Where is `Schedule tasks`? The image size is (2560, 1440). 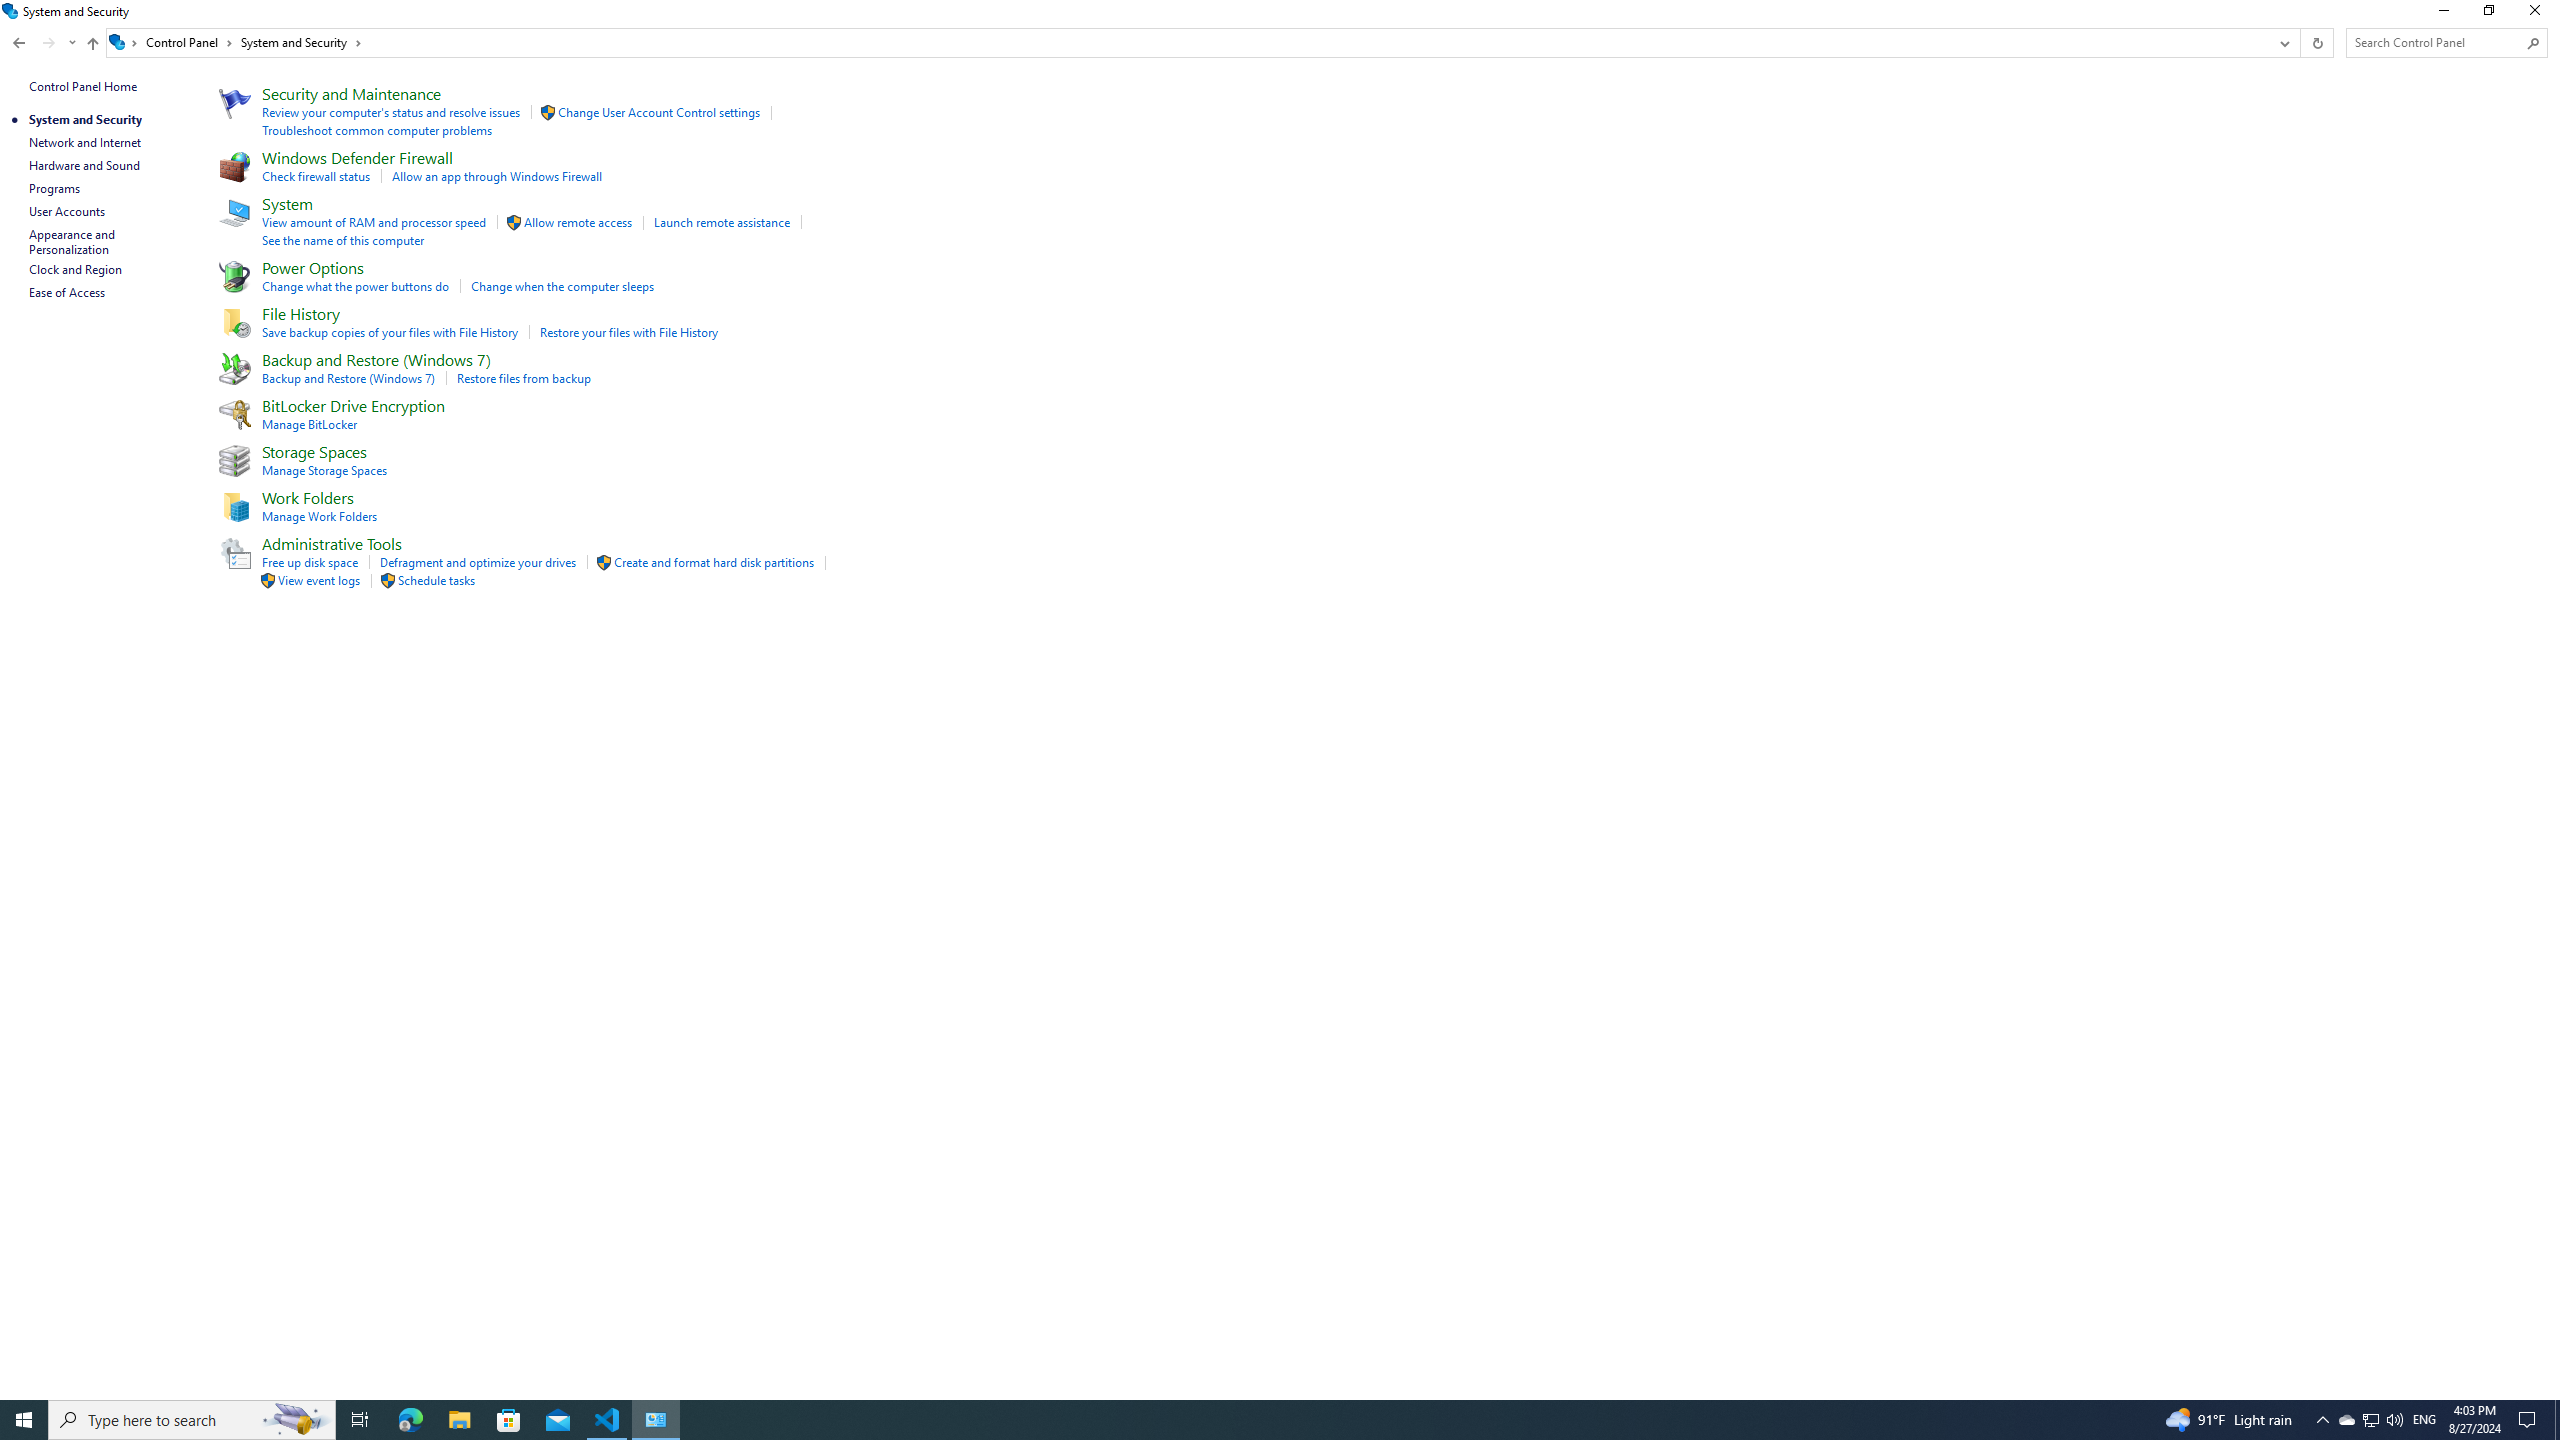
Schedule tasks is located at coordinates (436, 580).